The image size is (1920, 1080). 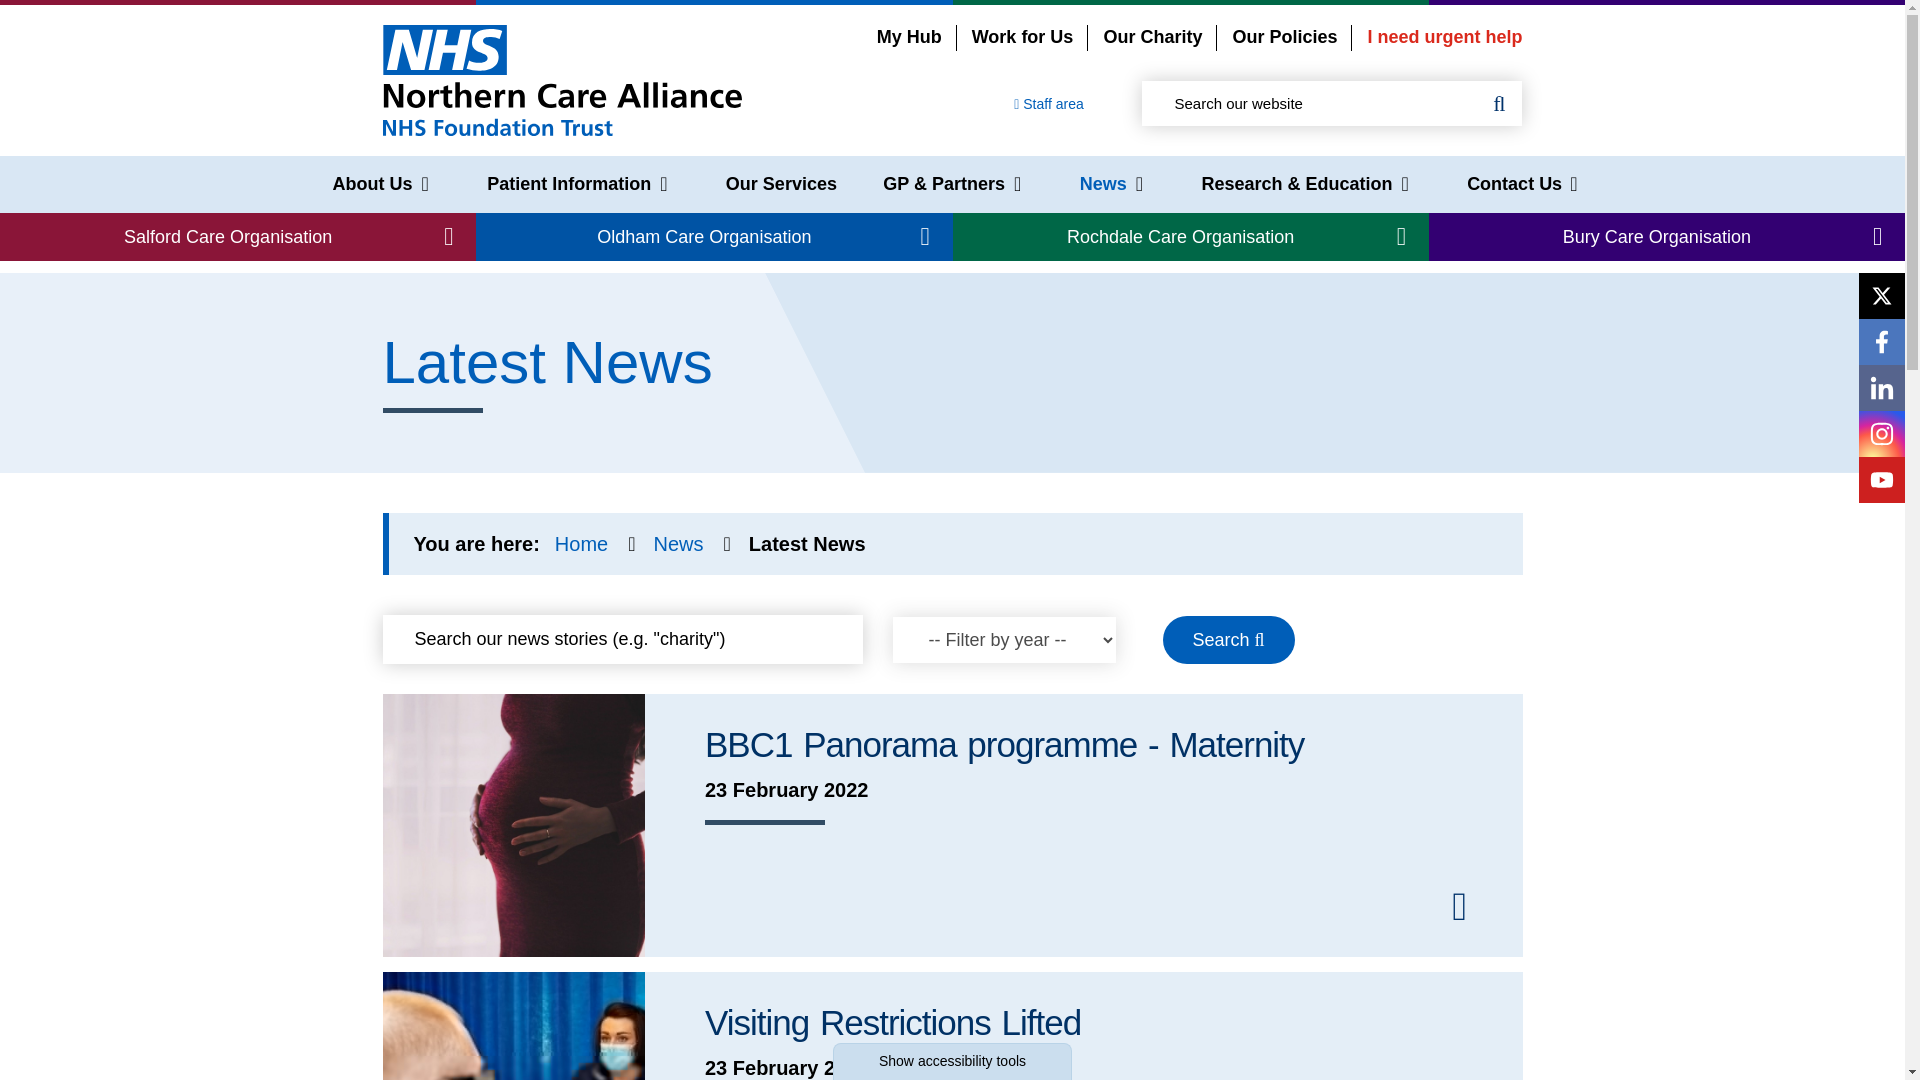 I want to click on I need urgent help, so click(x=1444, y=37).